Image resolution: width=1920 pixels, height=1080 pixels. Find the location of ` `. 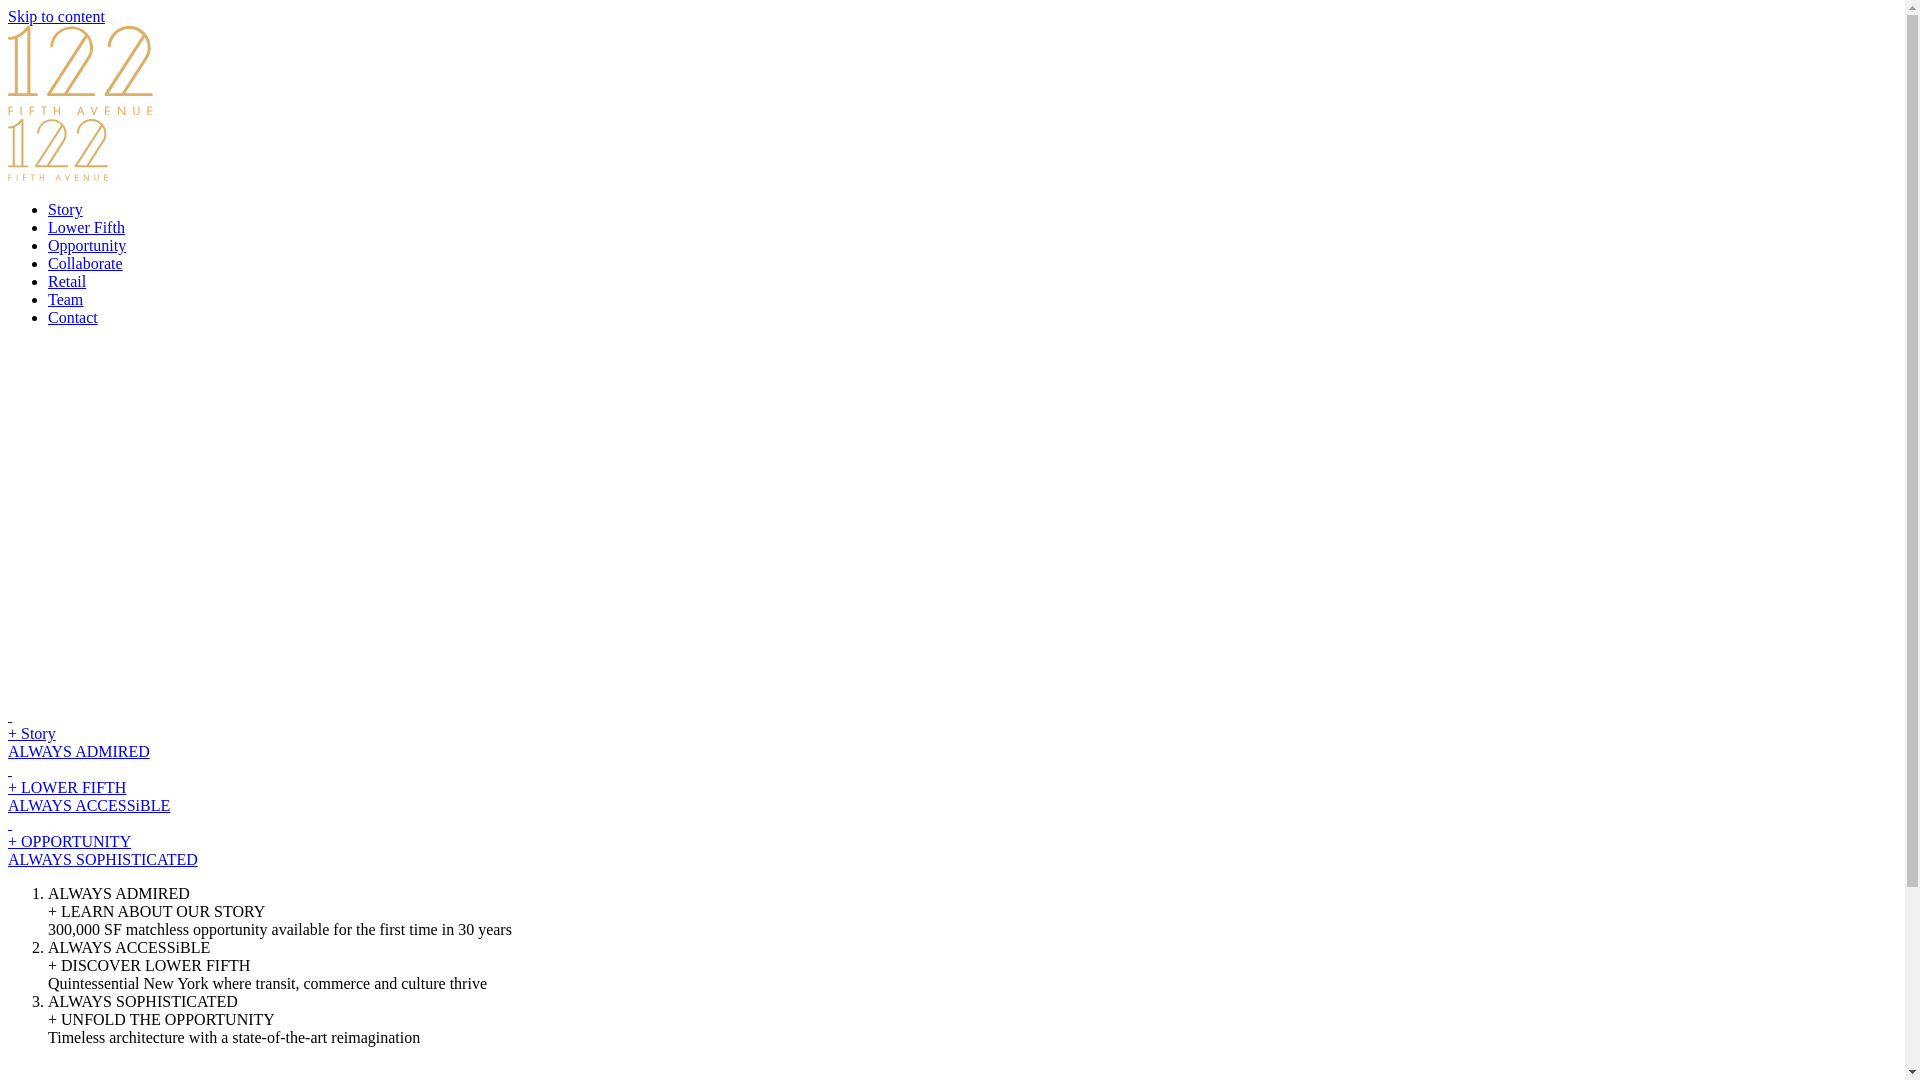

  is located at coordinates (10, 716).